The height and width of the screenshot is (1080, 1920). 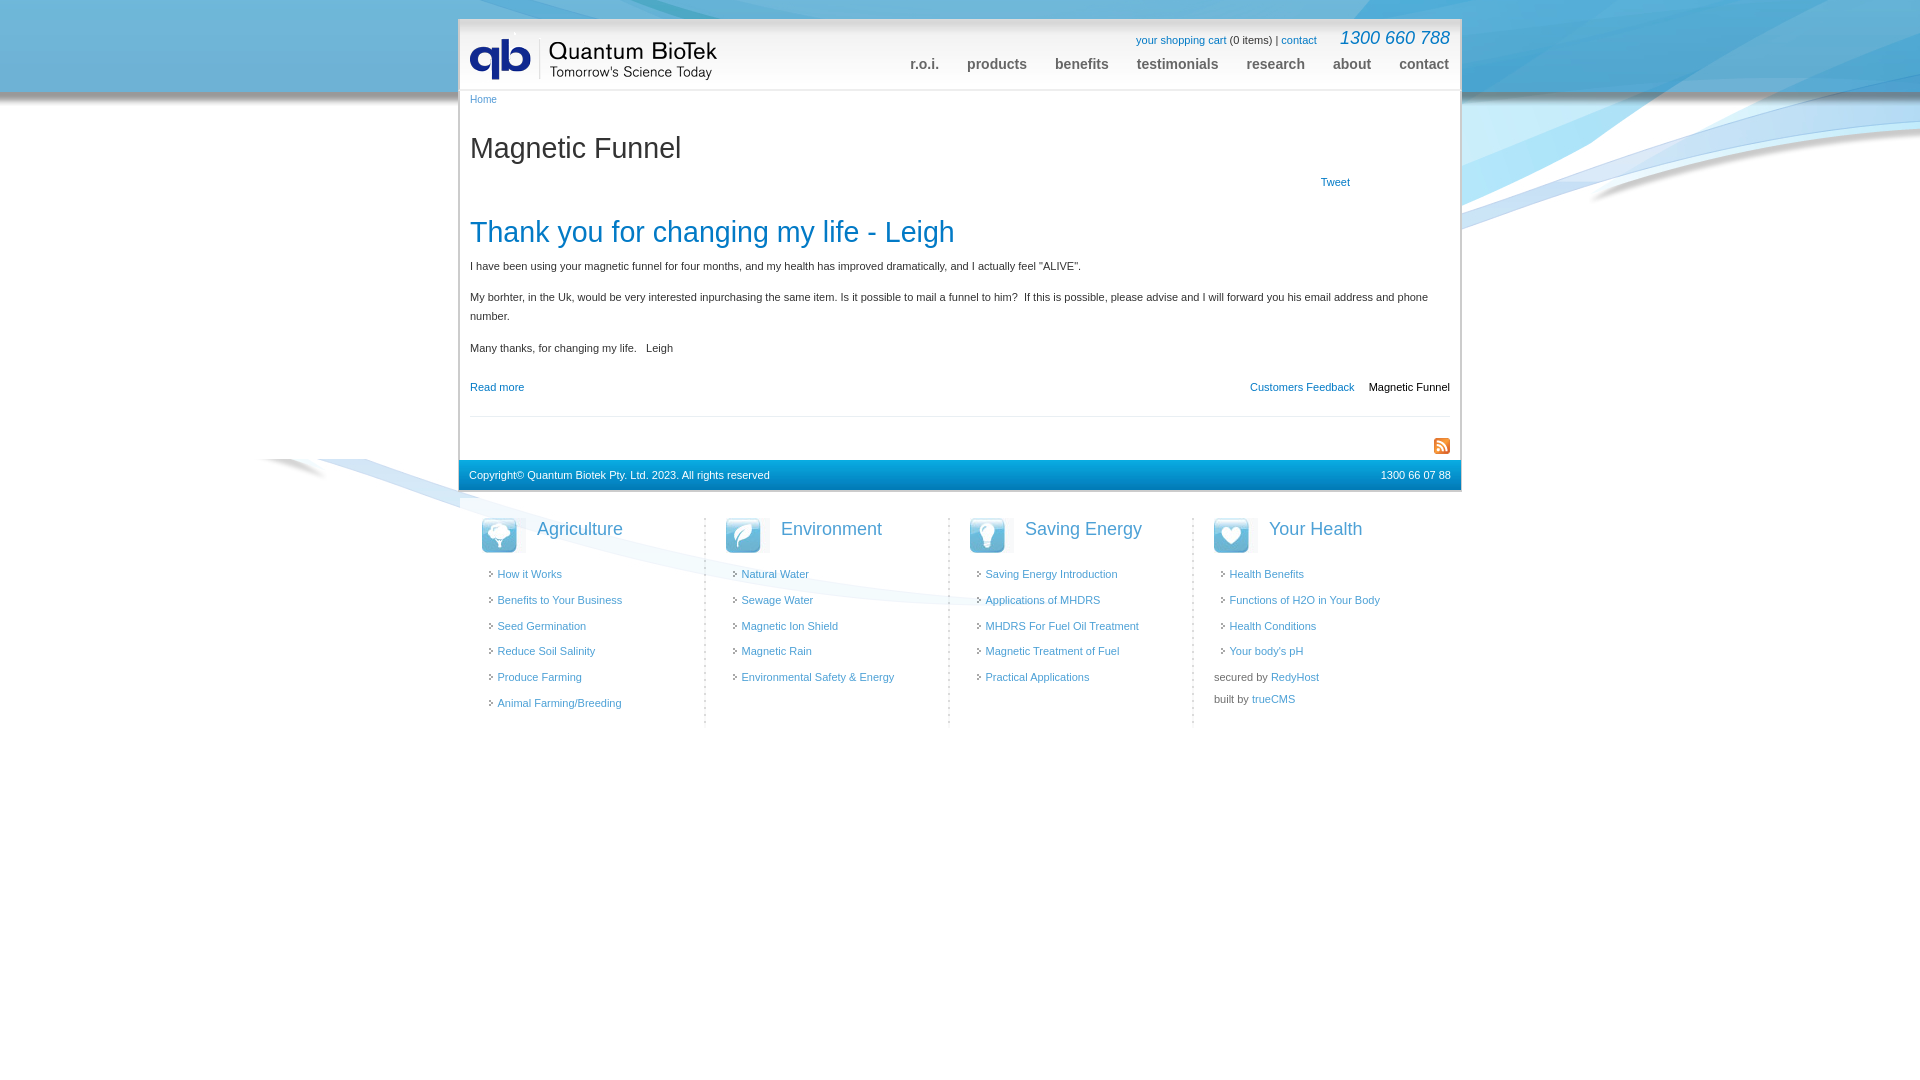 I want to click on Tweet, so click(x=1336, y=182).